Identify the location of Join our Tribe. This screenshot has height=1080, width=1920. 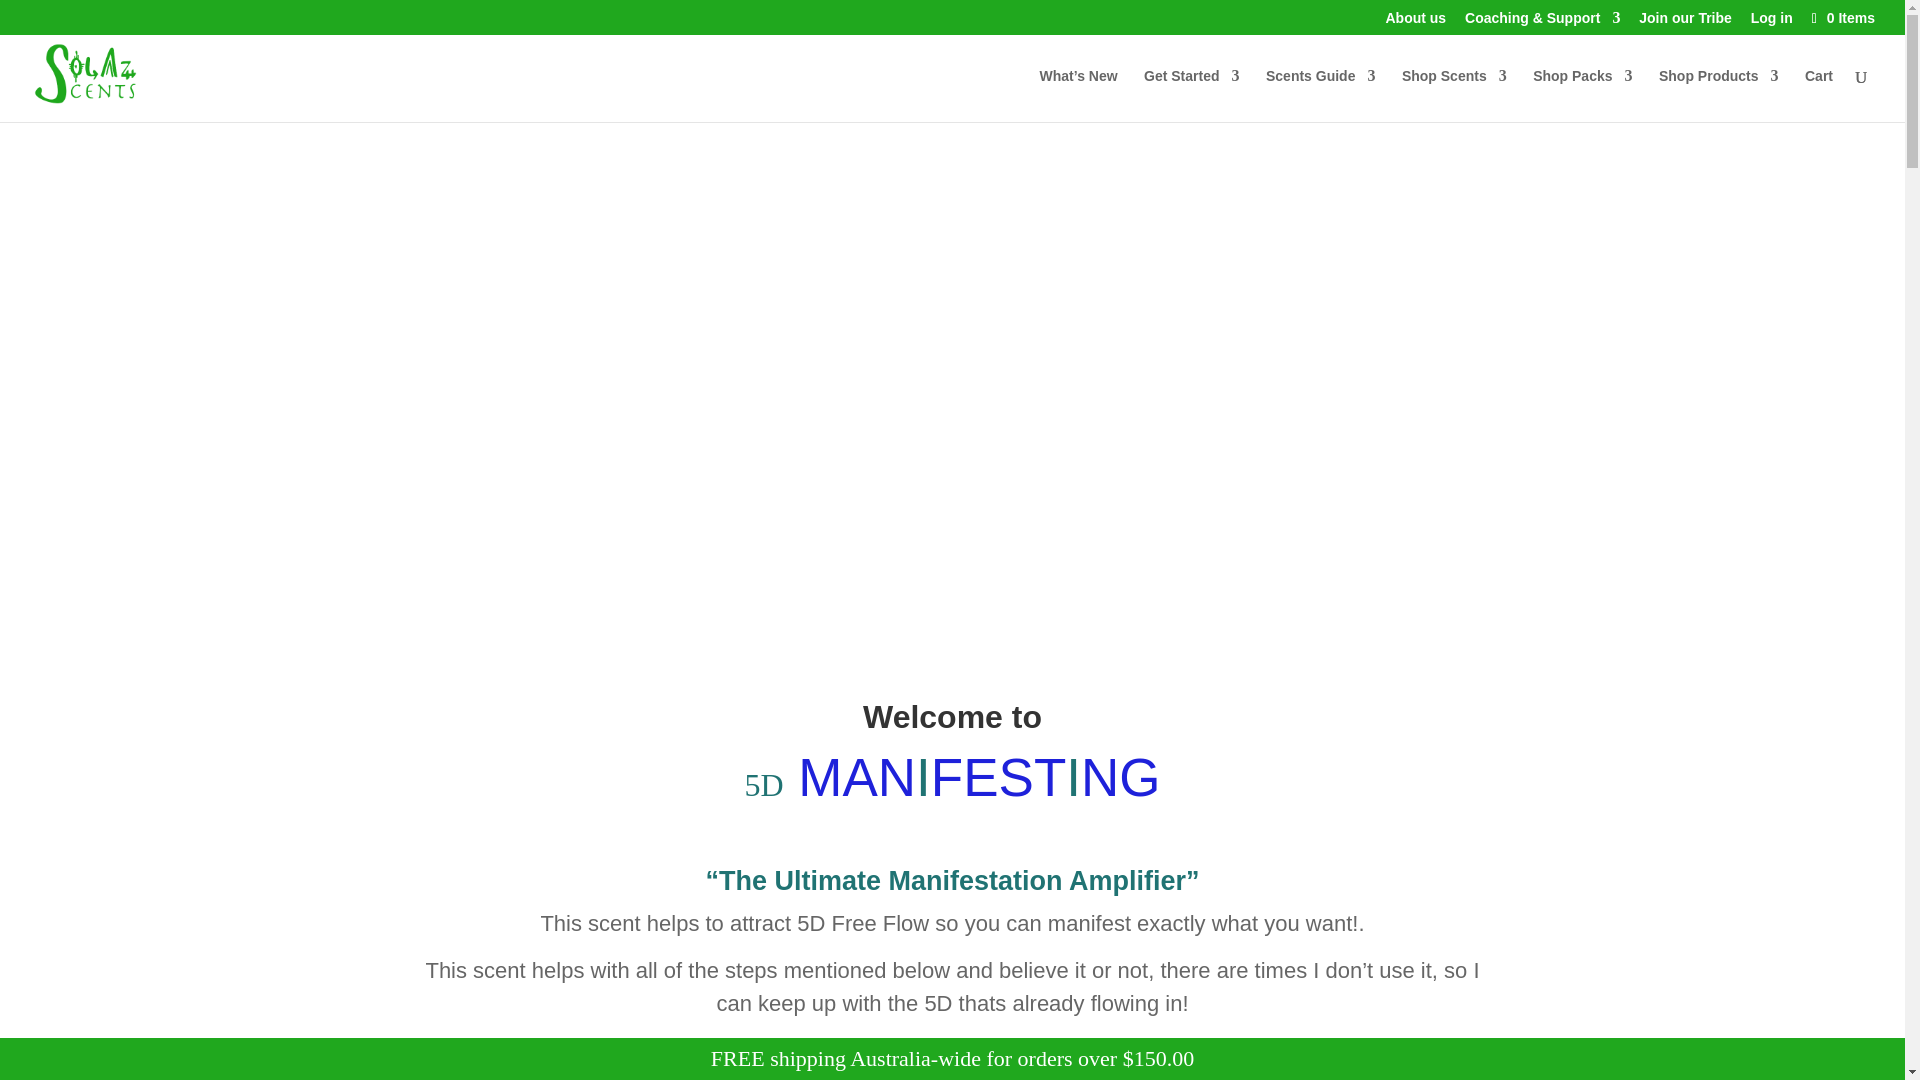
(1685, 22).